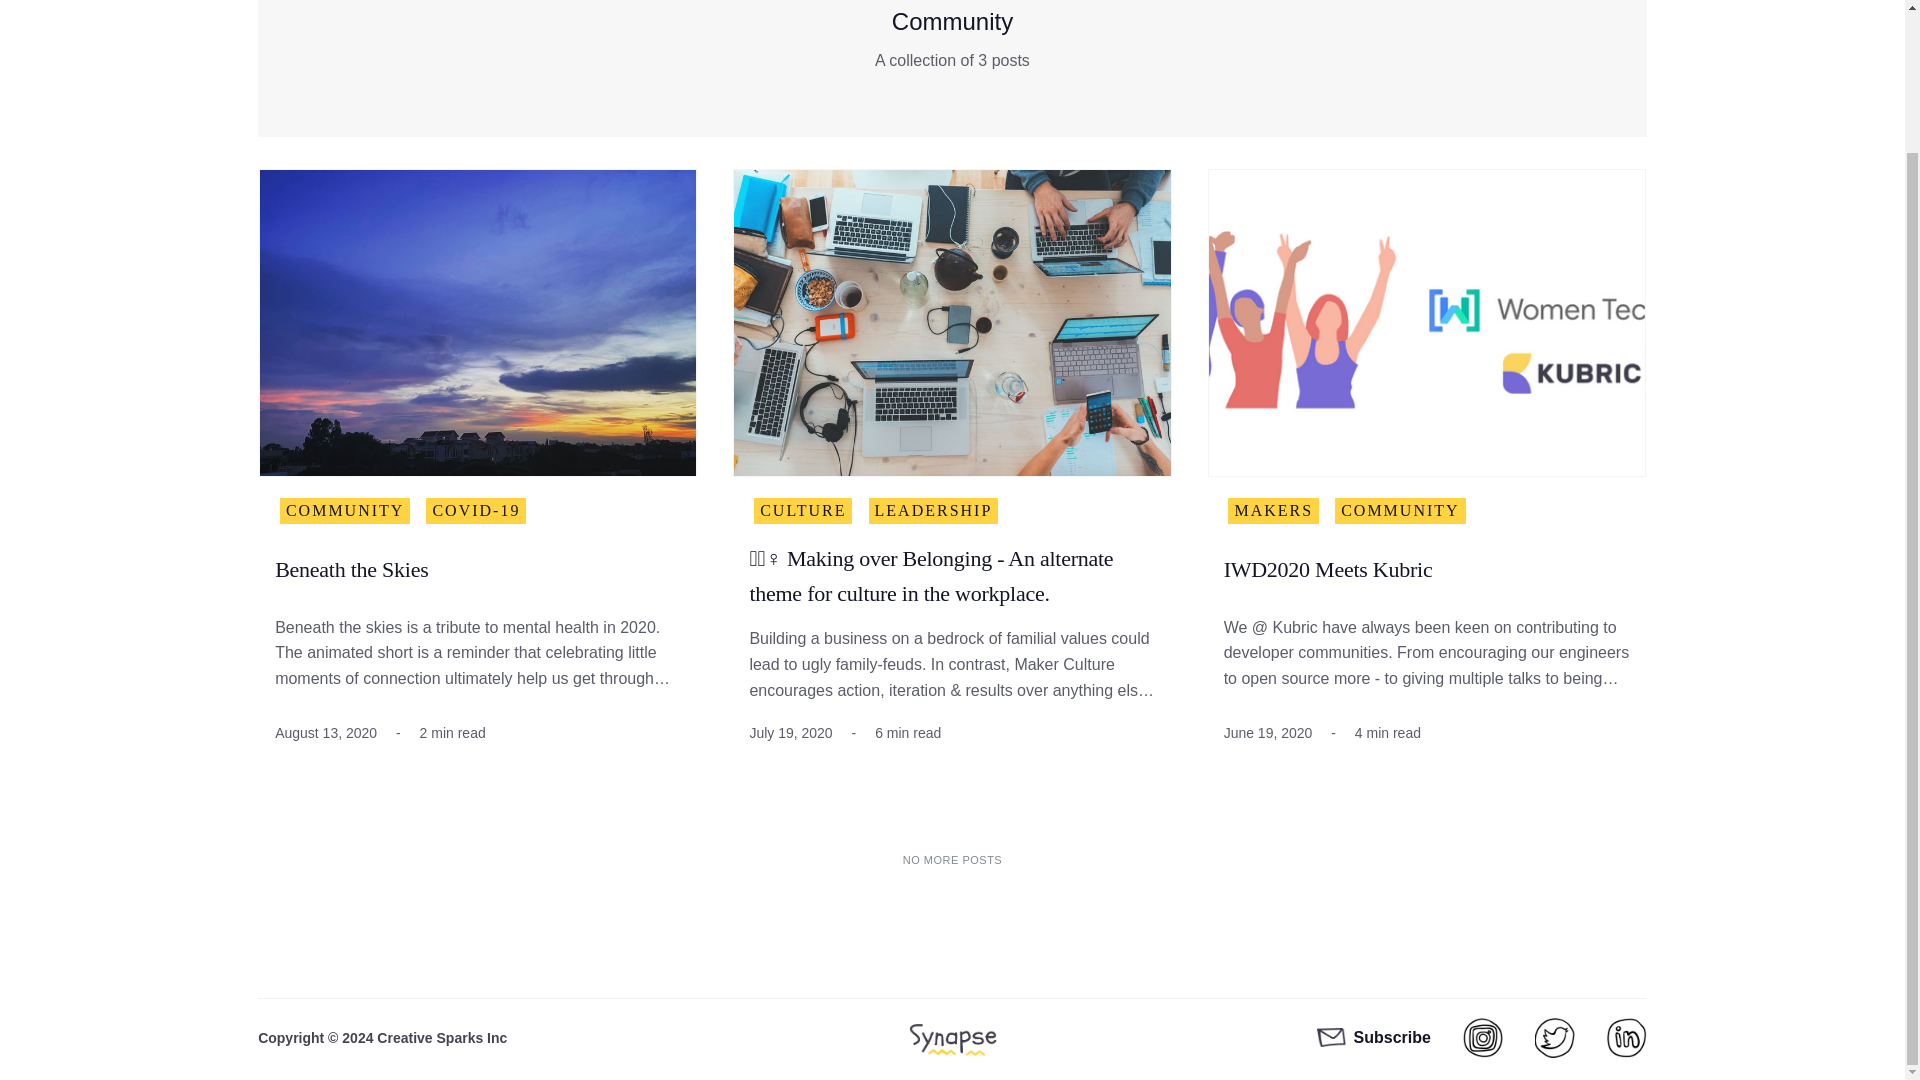  Describe the element at coordinates (1328, 570) in the screenshot. I see `IWD2020 Meets Kubric` at that location.